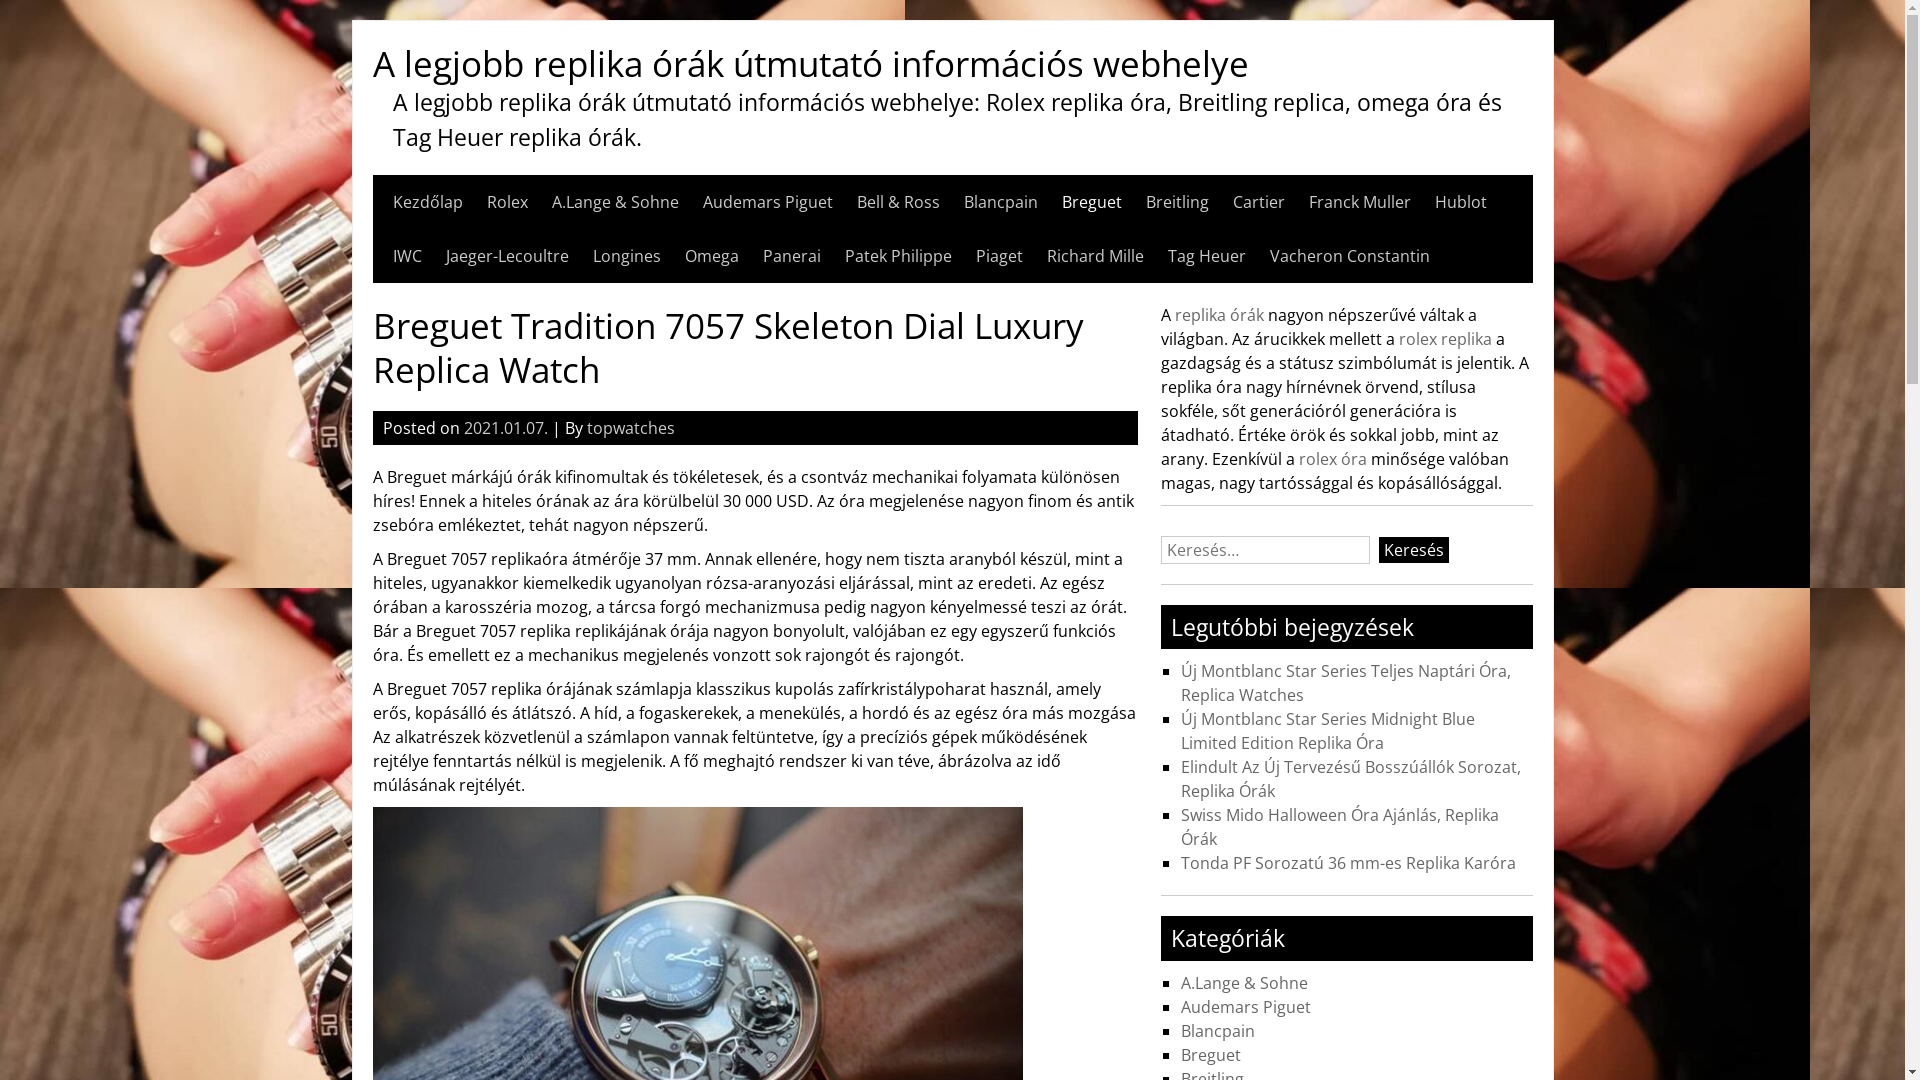 This screenshot has height=1080, width=1920. Describe the element at coordinates (767, 202) in the screenshot. I see `Audemars Piguet` at that location.